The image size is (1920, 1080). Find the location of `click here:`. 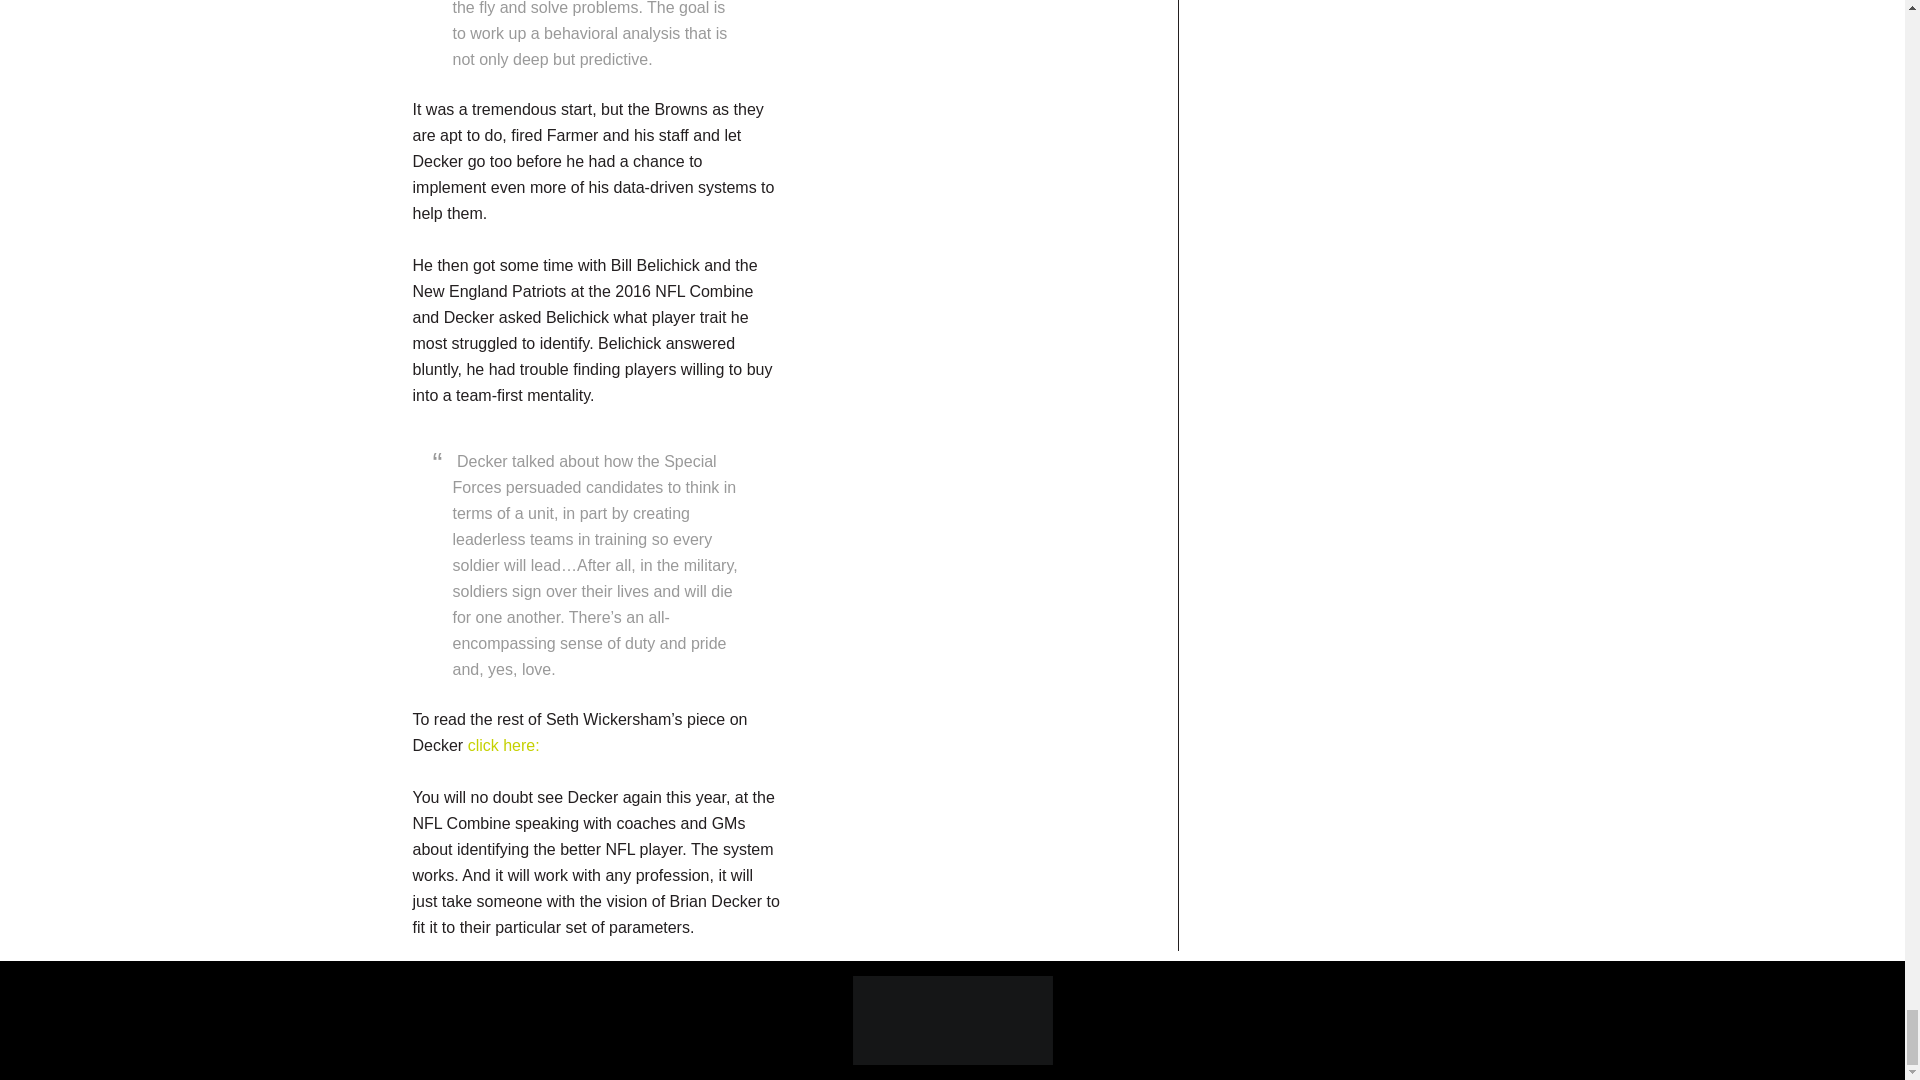

click here: is located at coordinates (504, 744).